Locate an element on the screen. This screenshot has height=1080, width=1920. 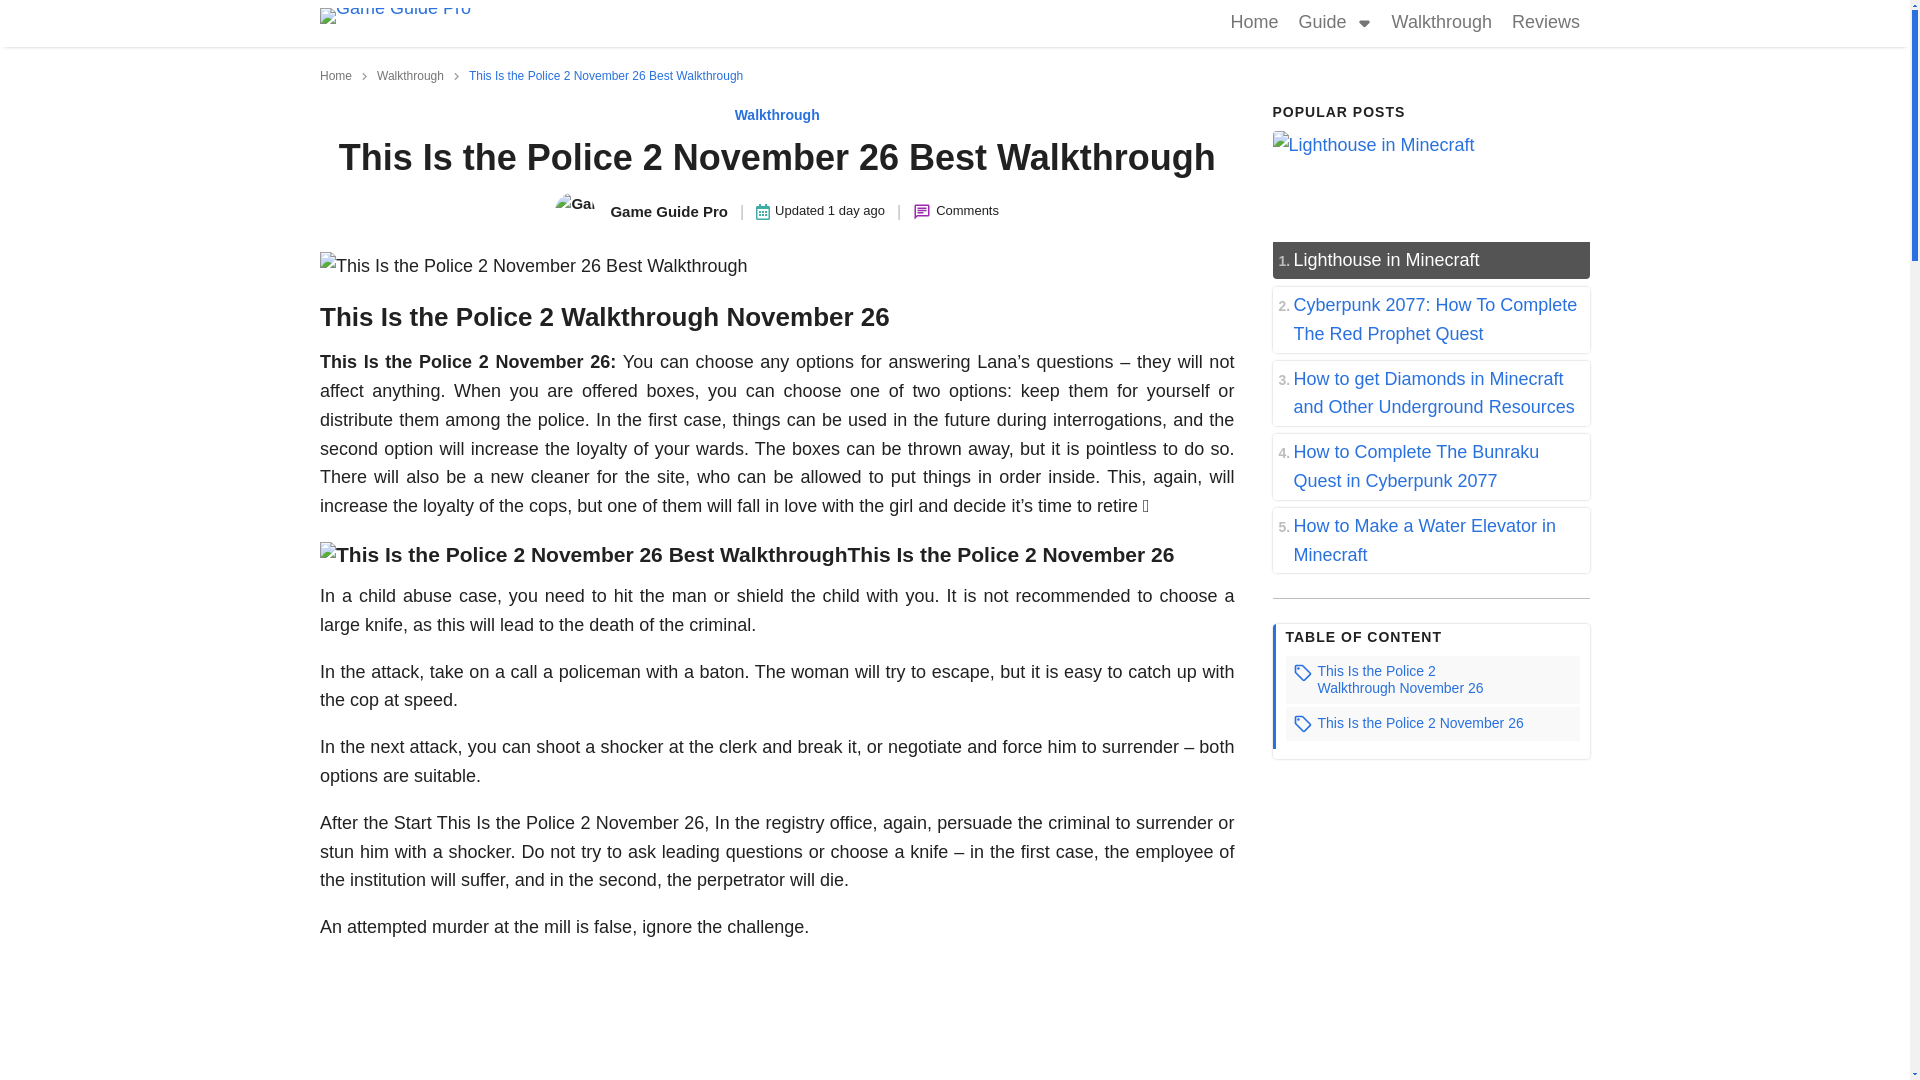
Guide is located at coordinates (1318, 24).